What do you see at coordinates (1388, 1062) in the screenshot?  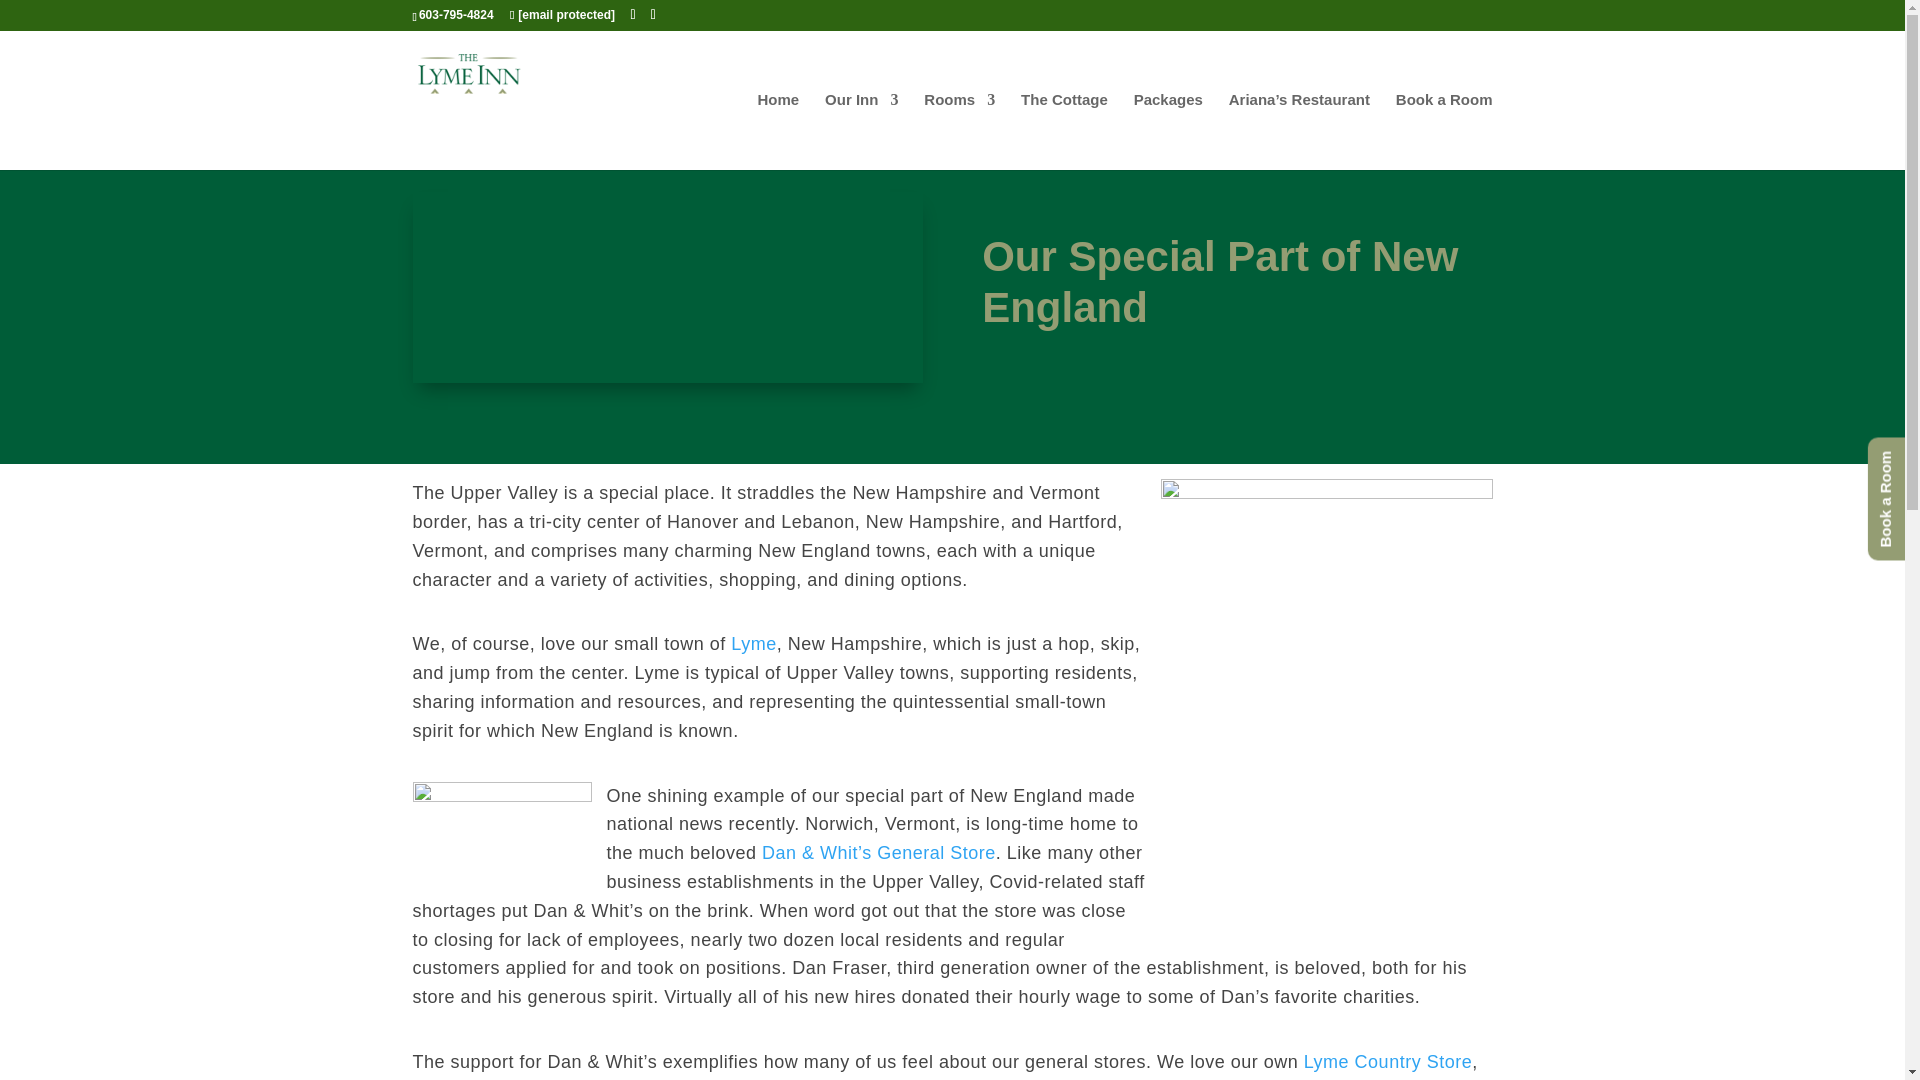 I see `Lyme Country Store` at bounding box center [1388, 1062].